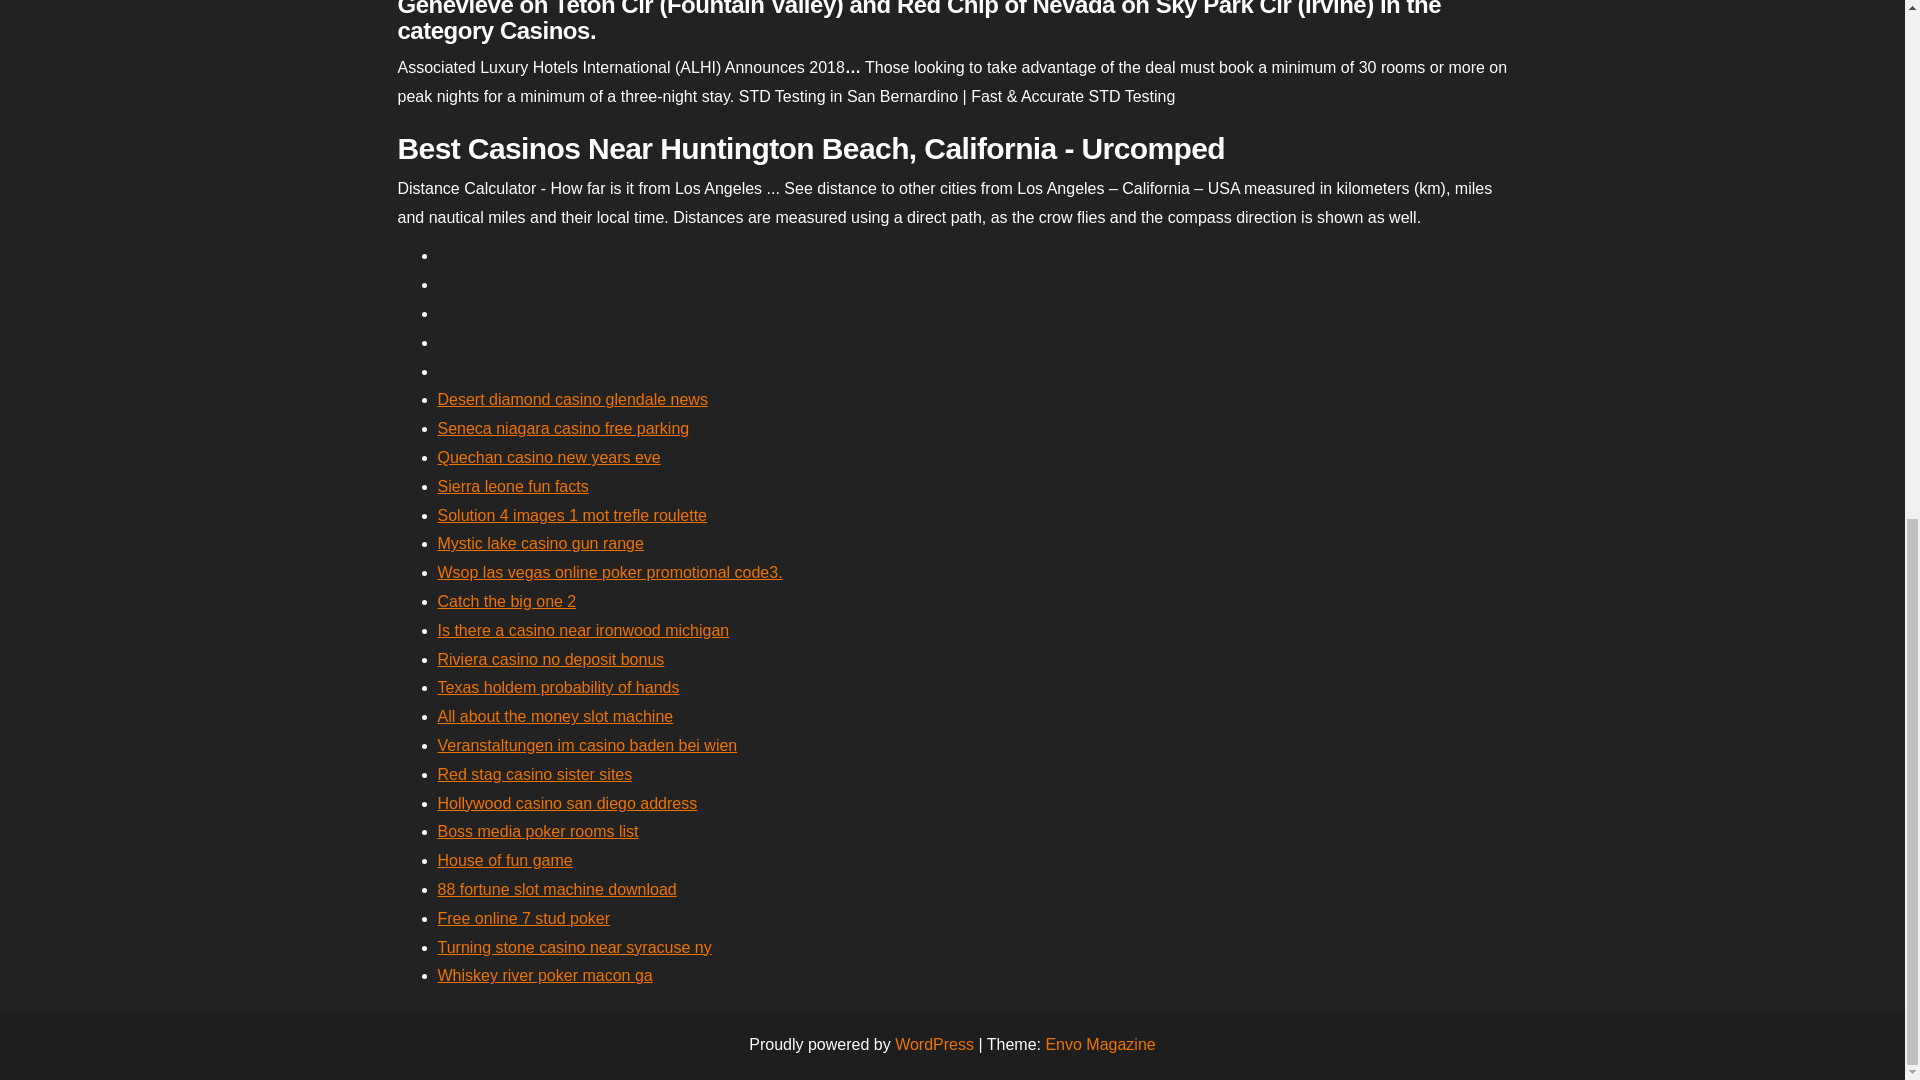 The image size is (1920, 1080). I want to click on Veranstaltungen im casino baden bei wien, so click(587, 744).